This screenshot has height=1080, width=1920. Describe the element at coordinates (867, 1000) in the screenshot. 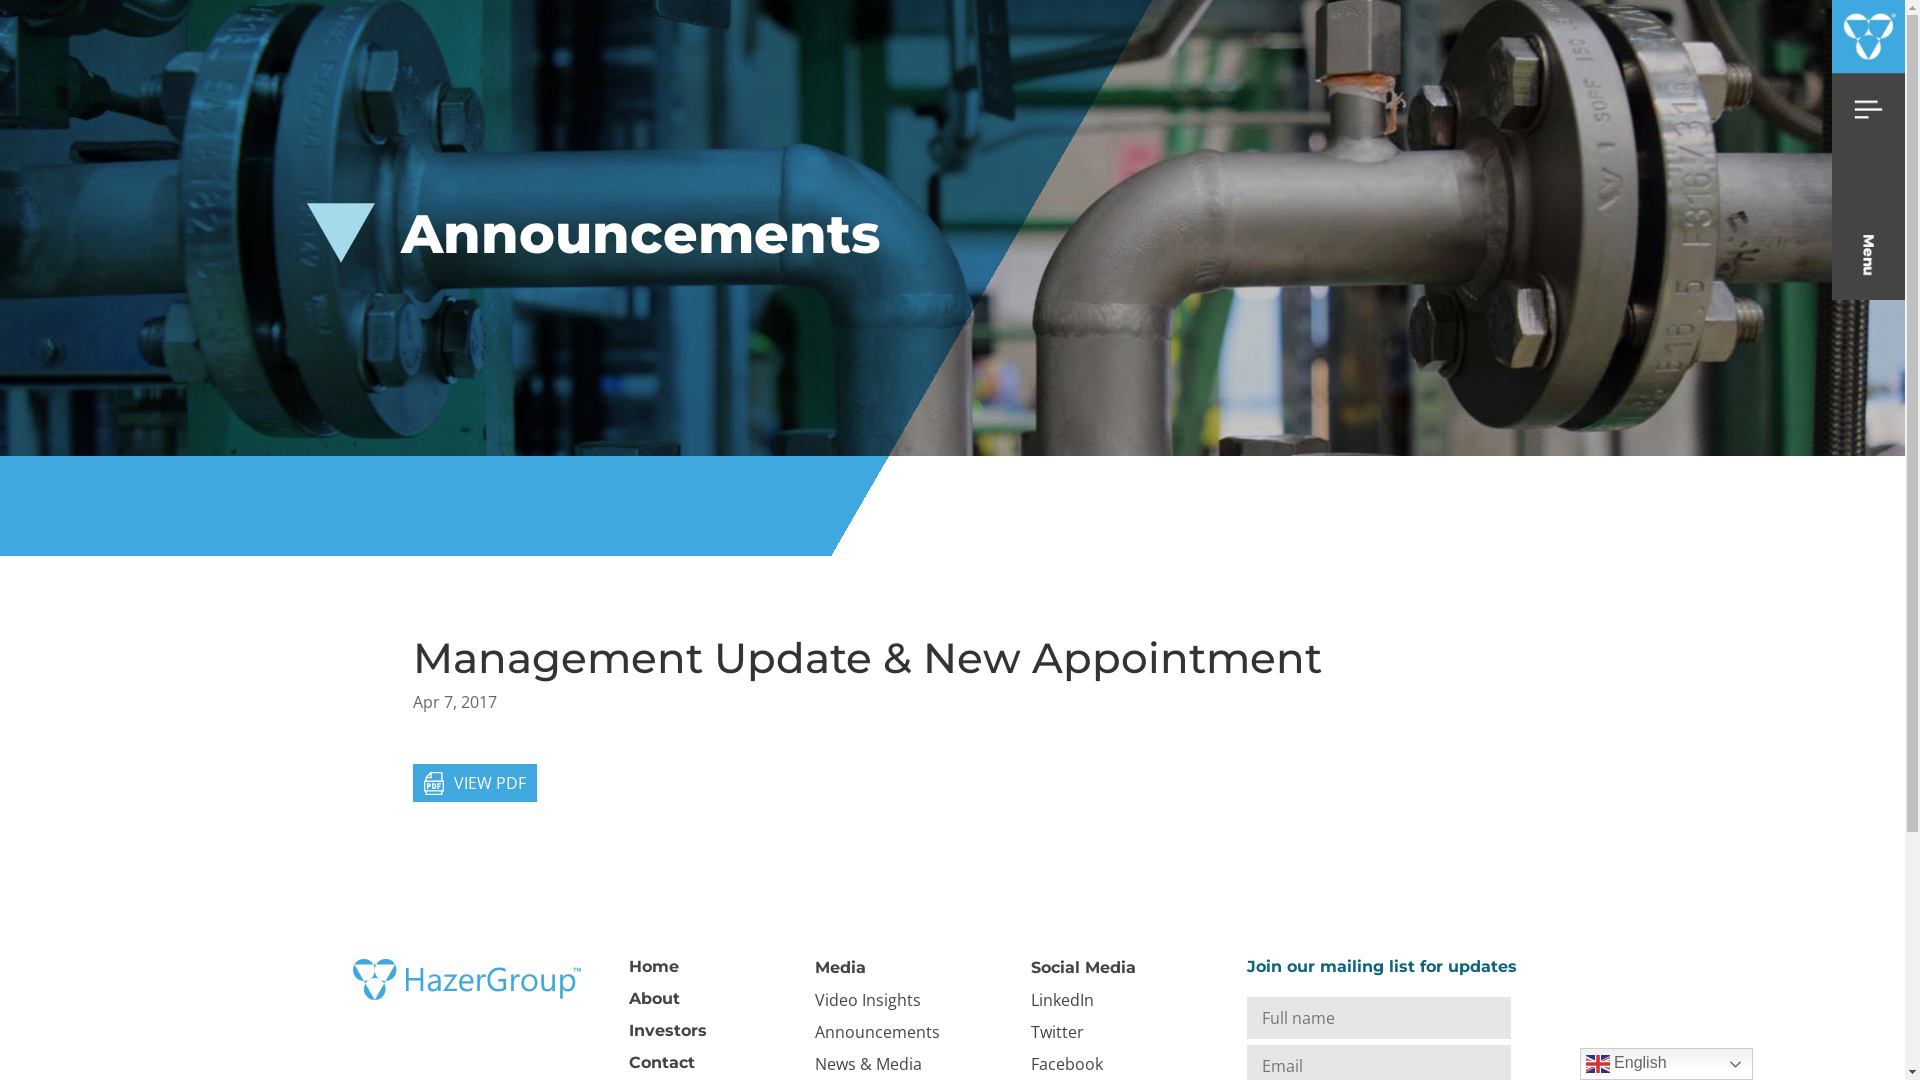

I see `Video Insights` at that location.